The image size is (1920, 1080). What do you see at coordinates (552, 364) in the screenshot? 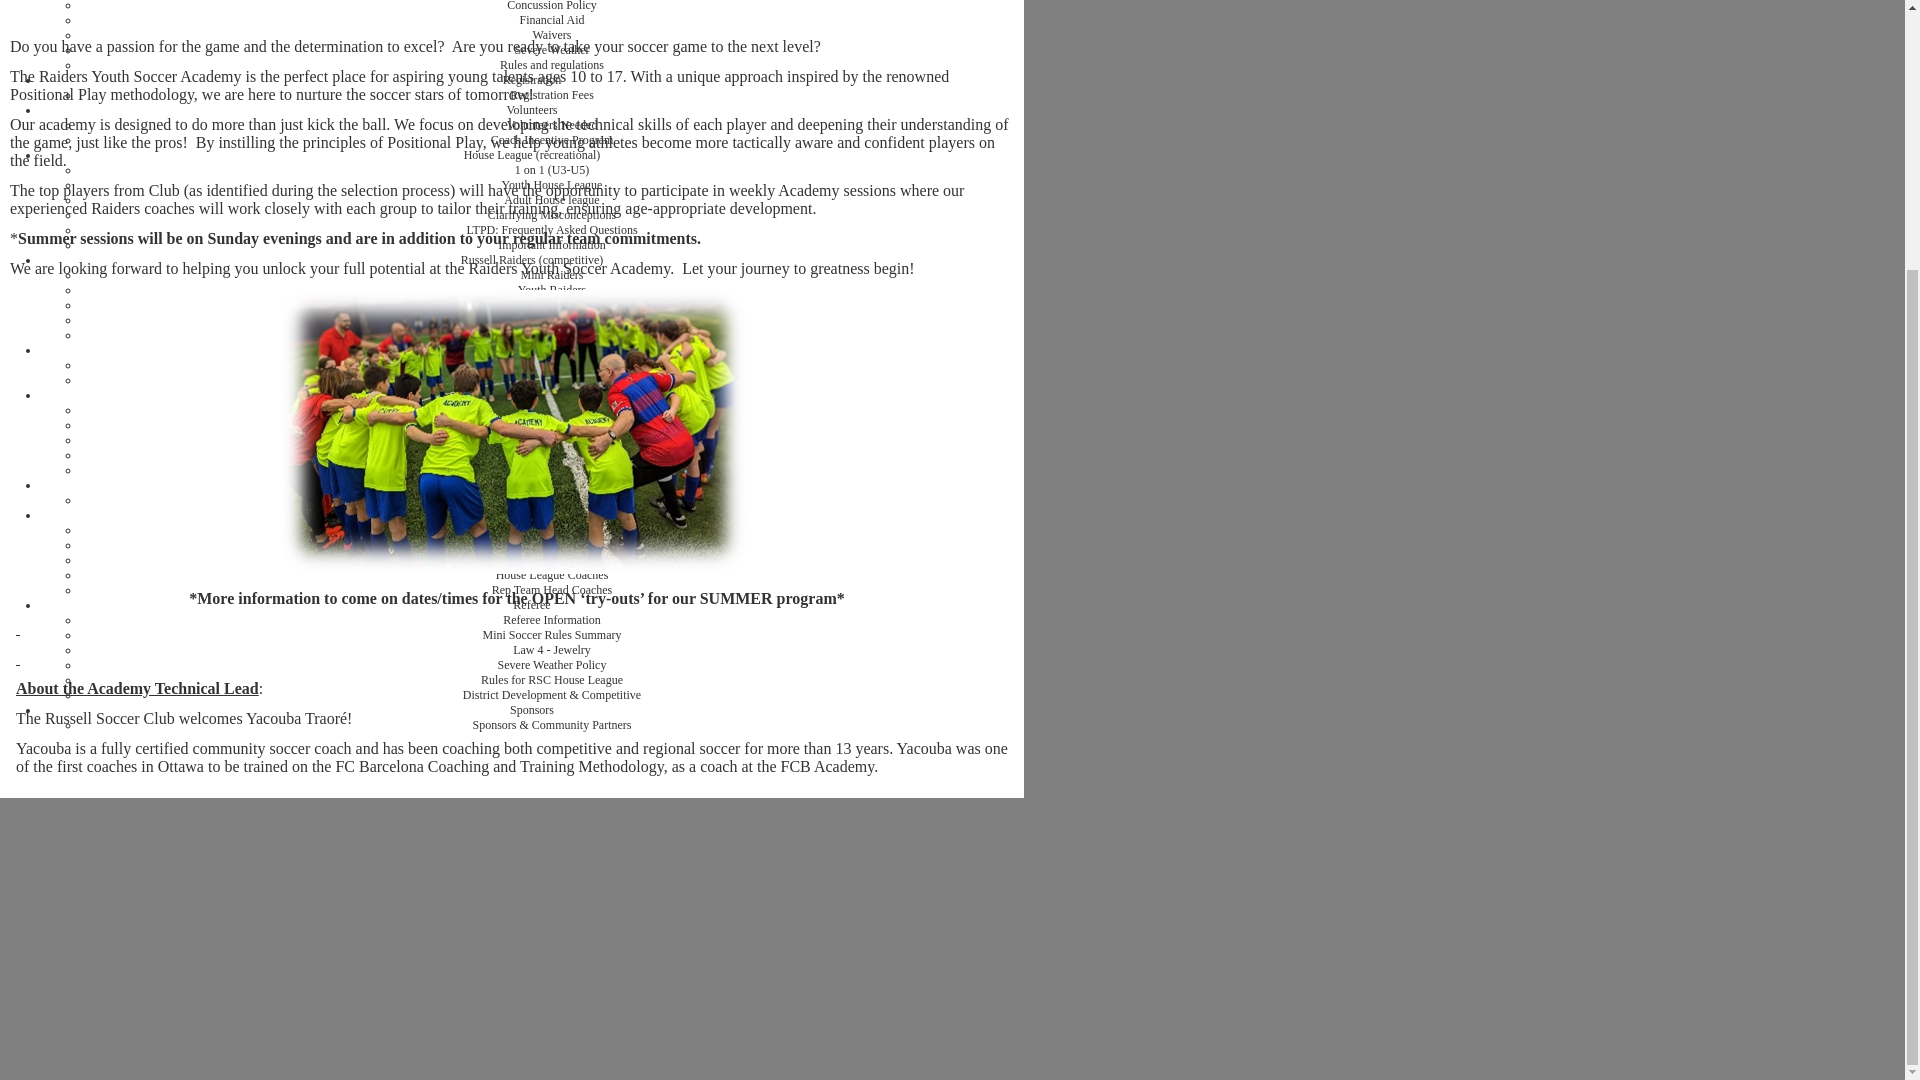
I see `Russell Raiders Youth Academy` at bounding box center [552, 364].